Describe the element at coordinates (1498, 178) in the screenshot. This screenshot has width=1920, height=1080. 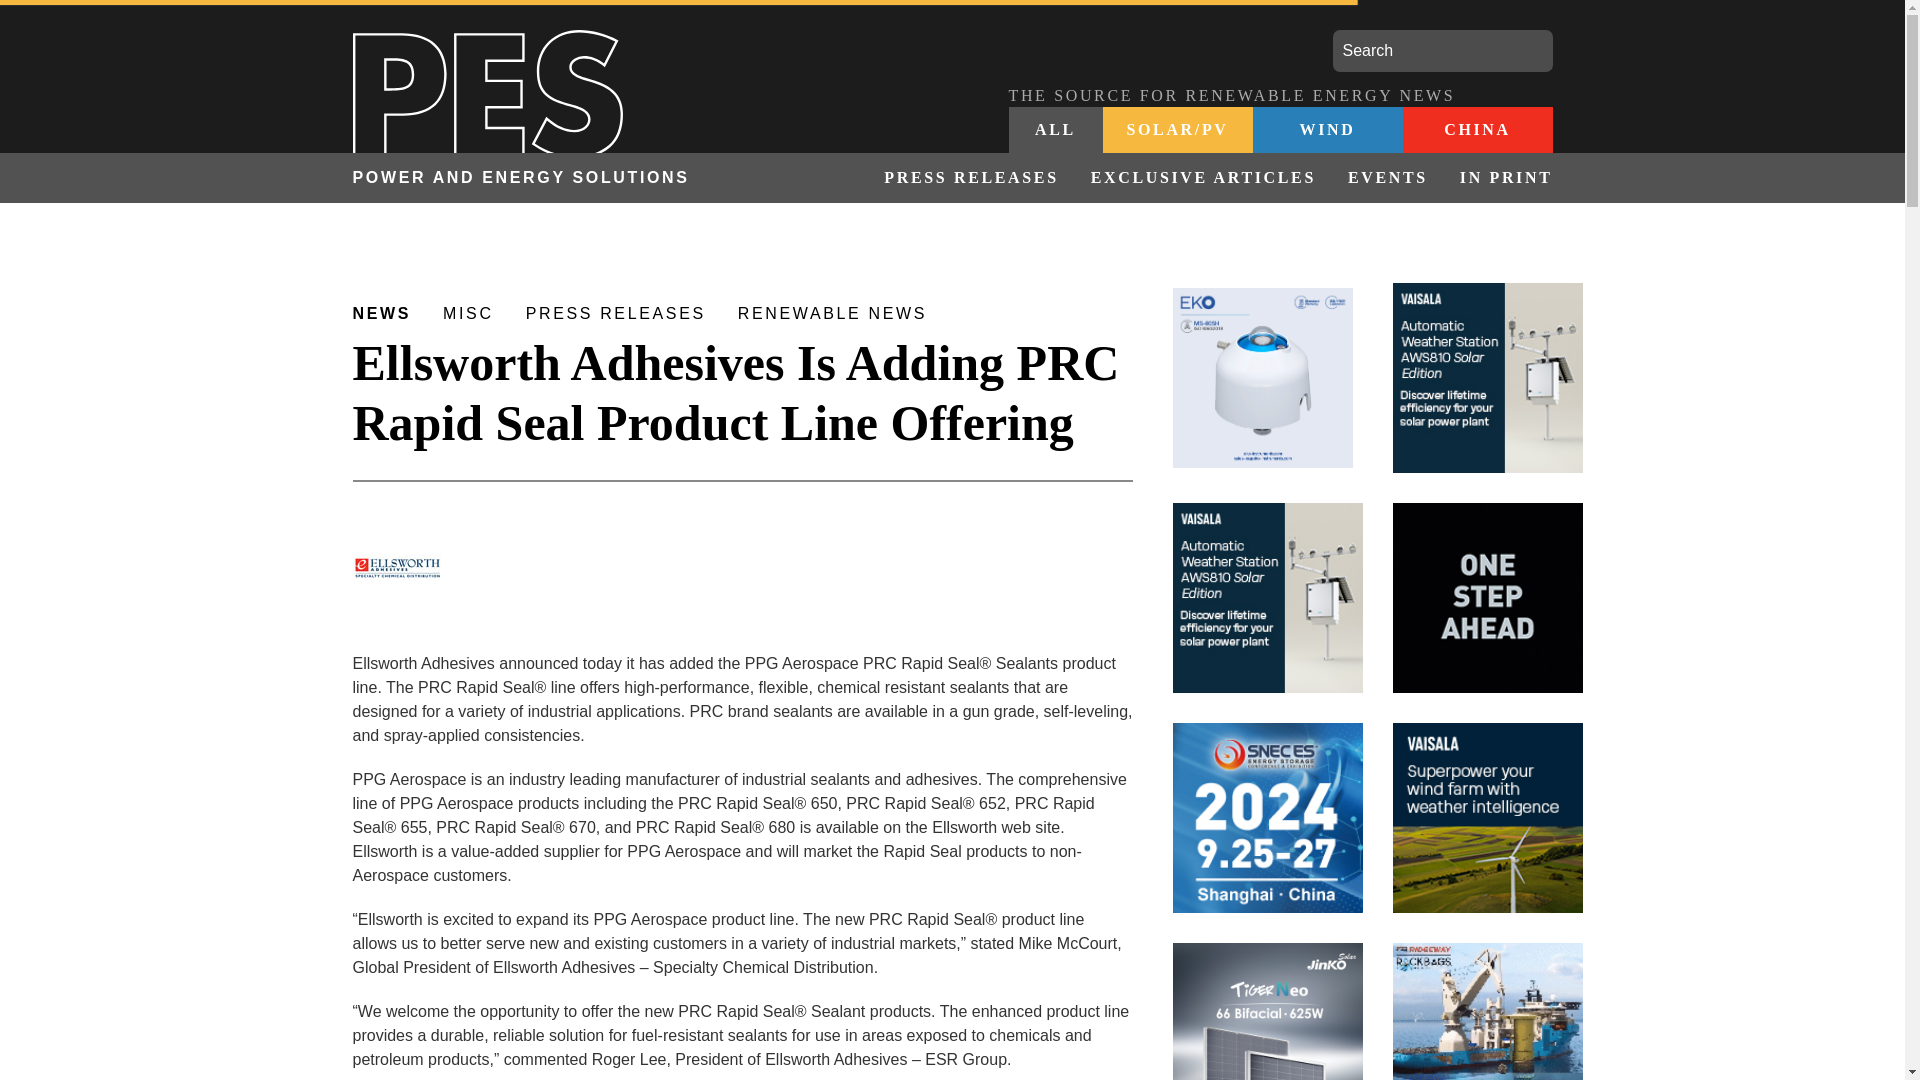
I see `IN PRINT` at that location.